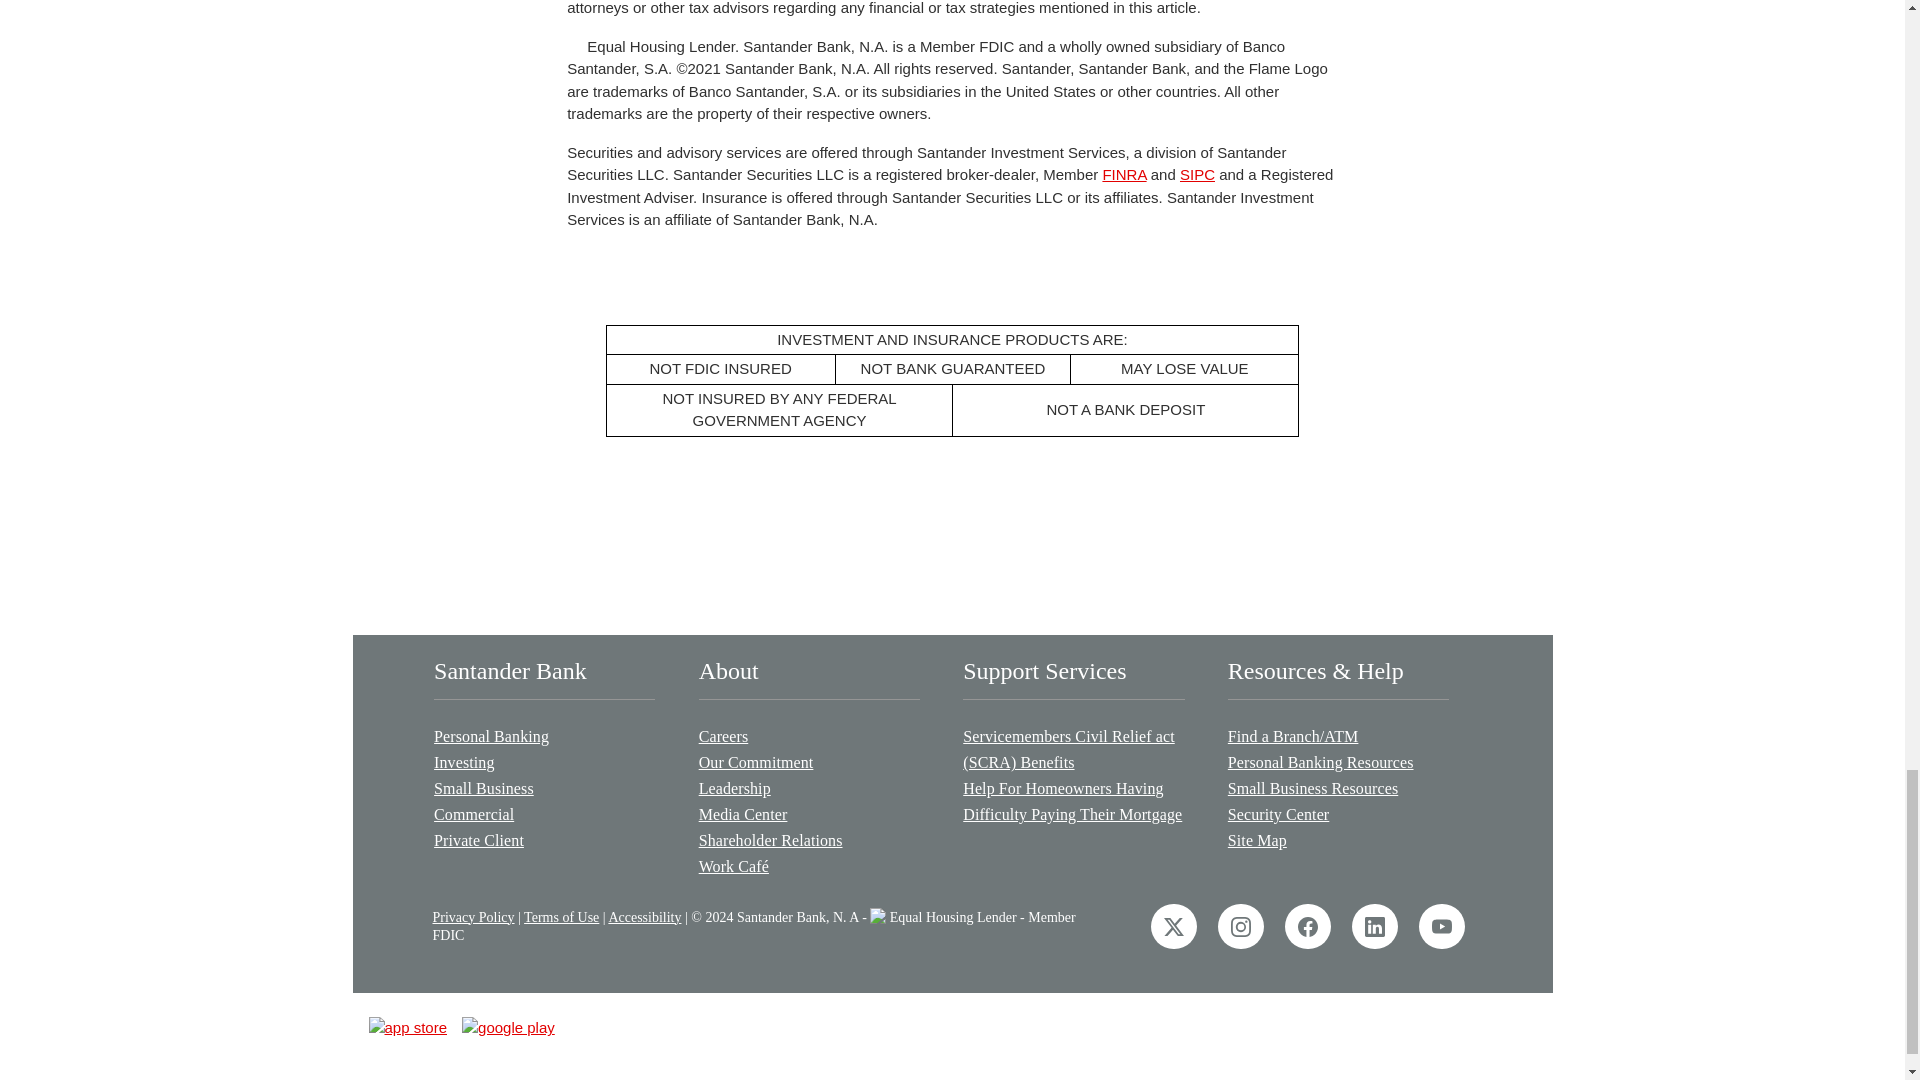  Describe the element at coordinates (808, 815) in the screenshot. I see `Media Center` at that location.